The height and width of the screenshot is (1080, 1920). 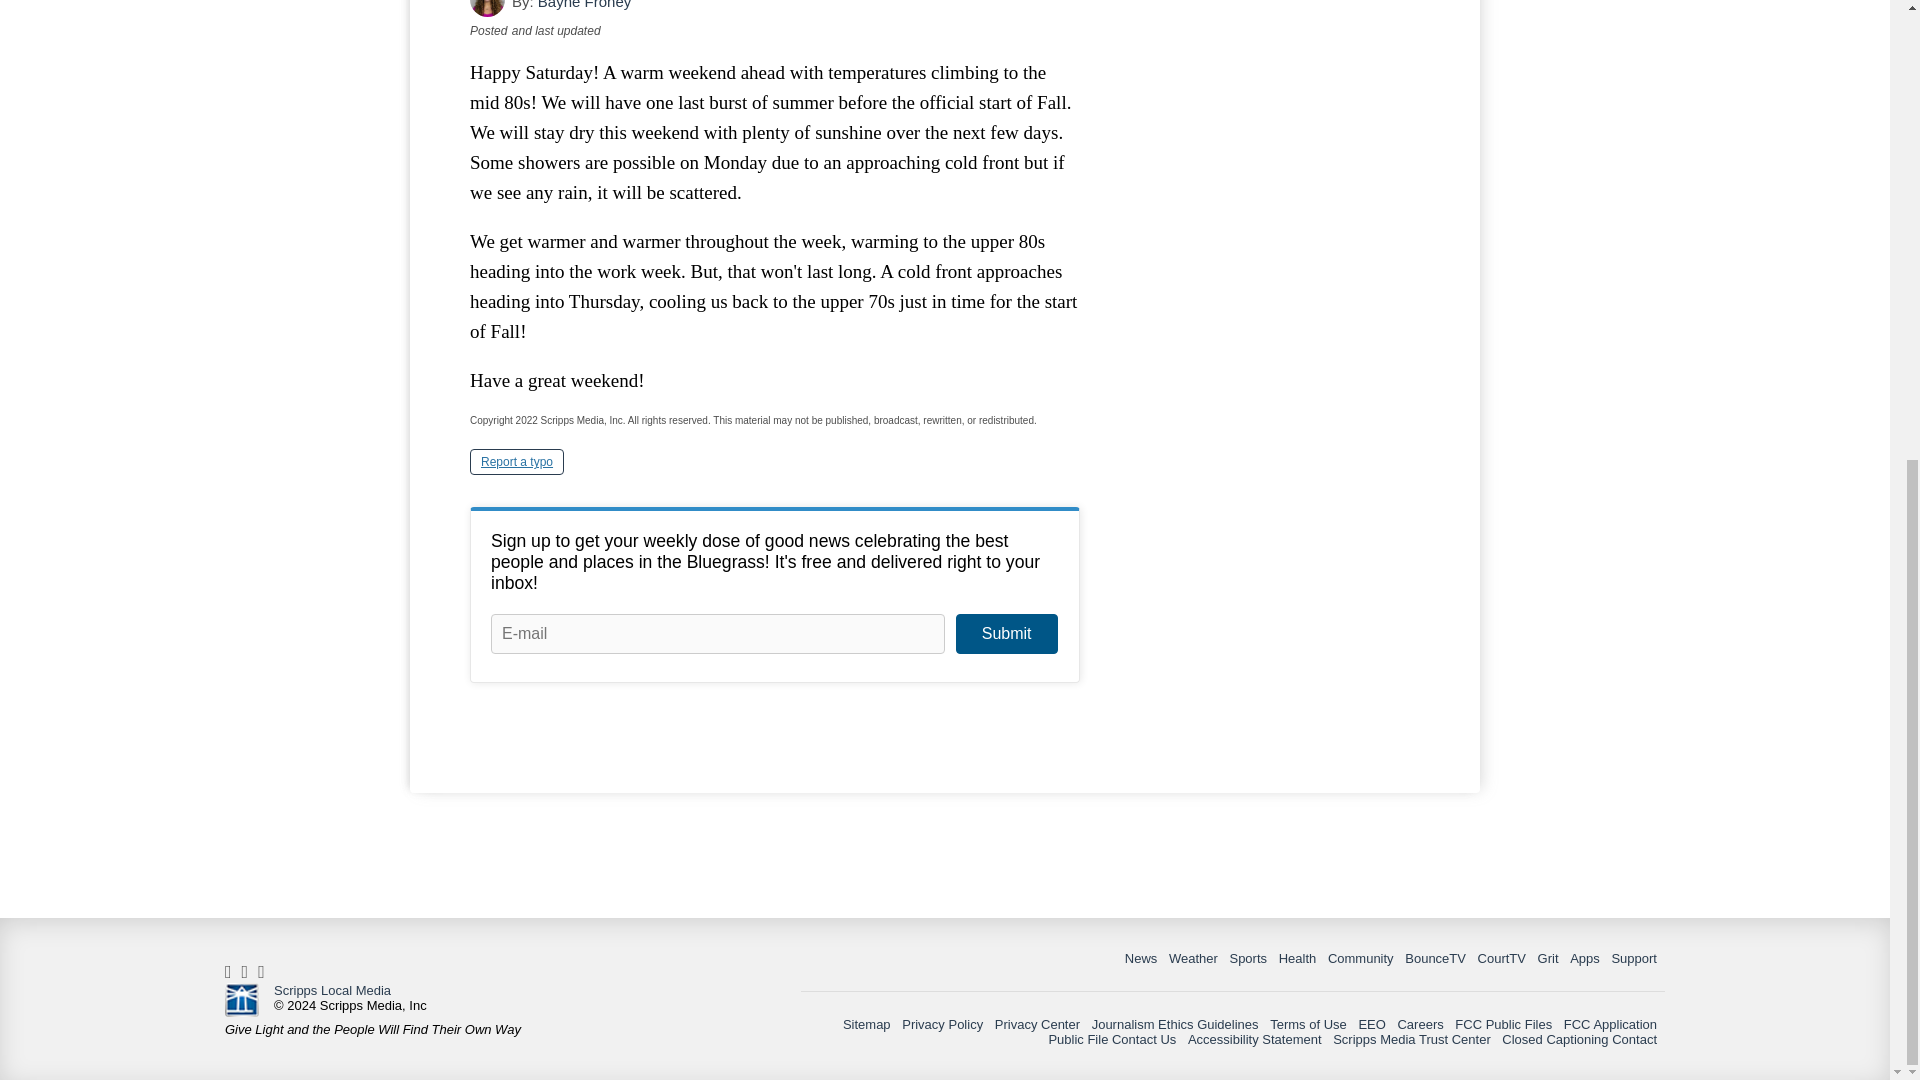 I want to click on Submit, so click(x=1006, y=634).